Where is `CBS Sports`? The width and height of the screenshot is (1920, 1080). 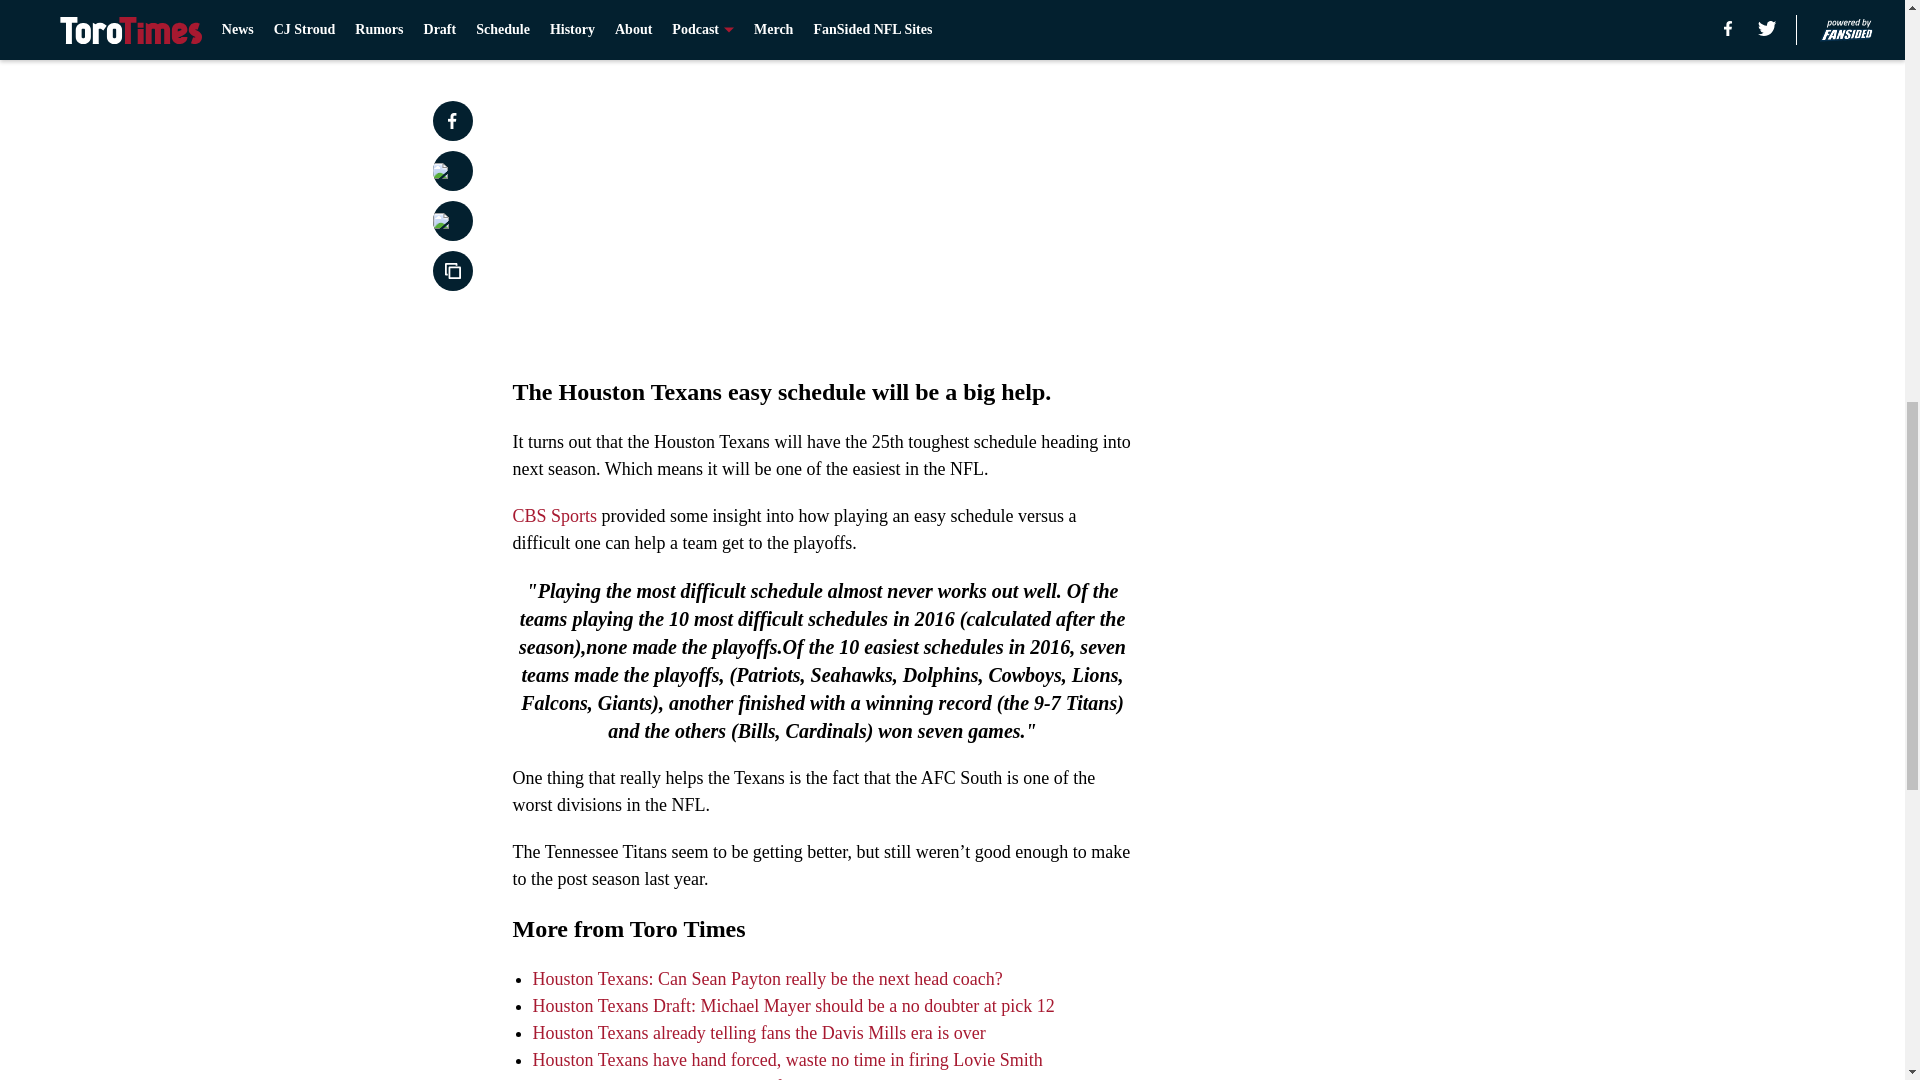
CBS Sports is located at coordinates (554, 516).